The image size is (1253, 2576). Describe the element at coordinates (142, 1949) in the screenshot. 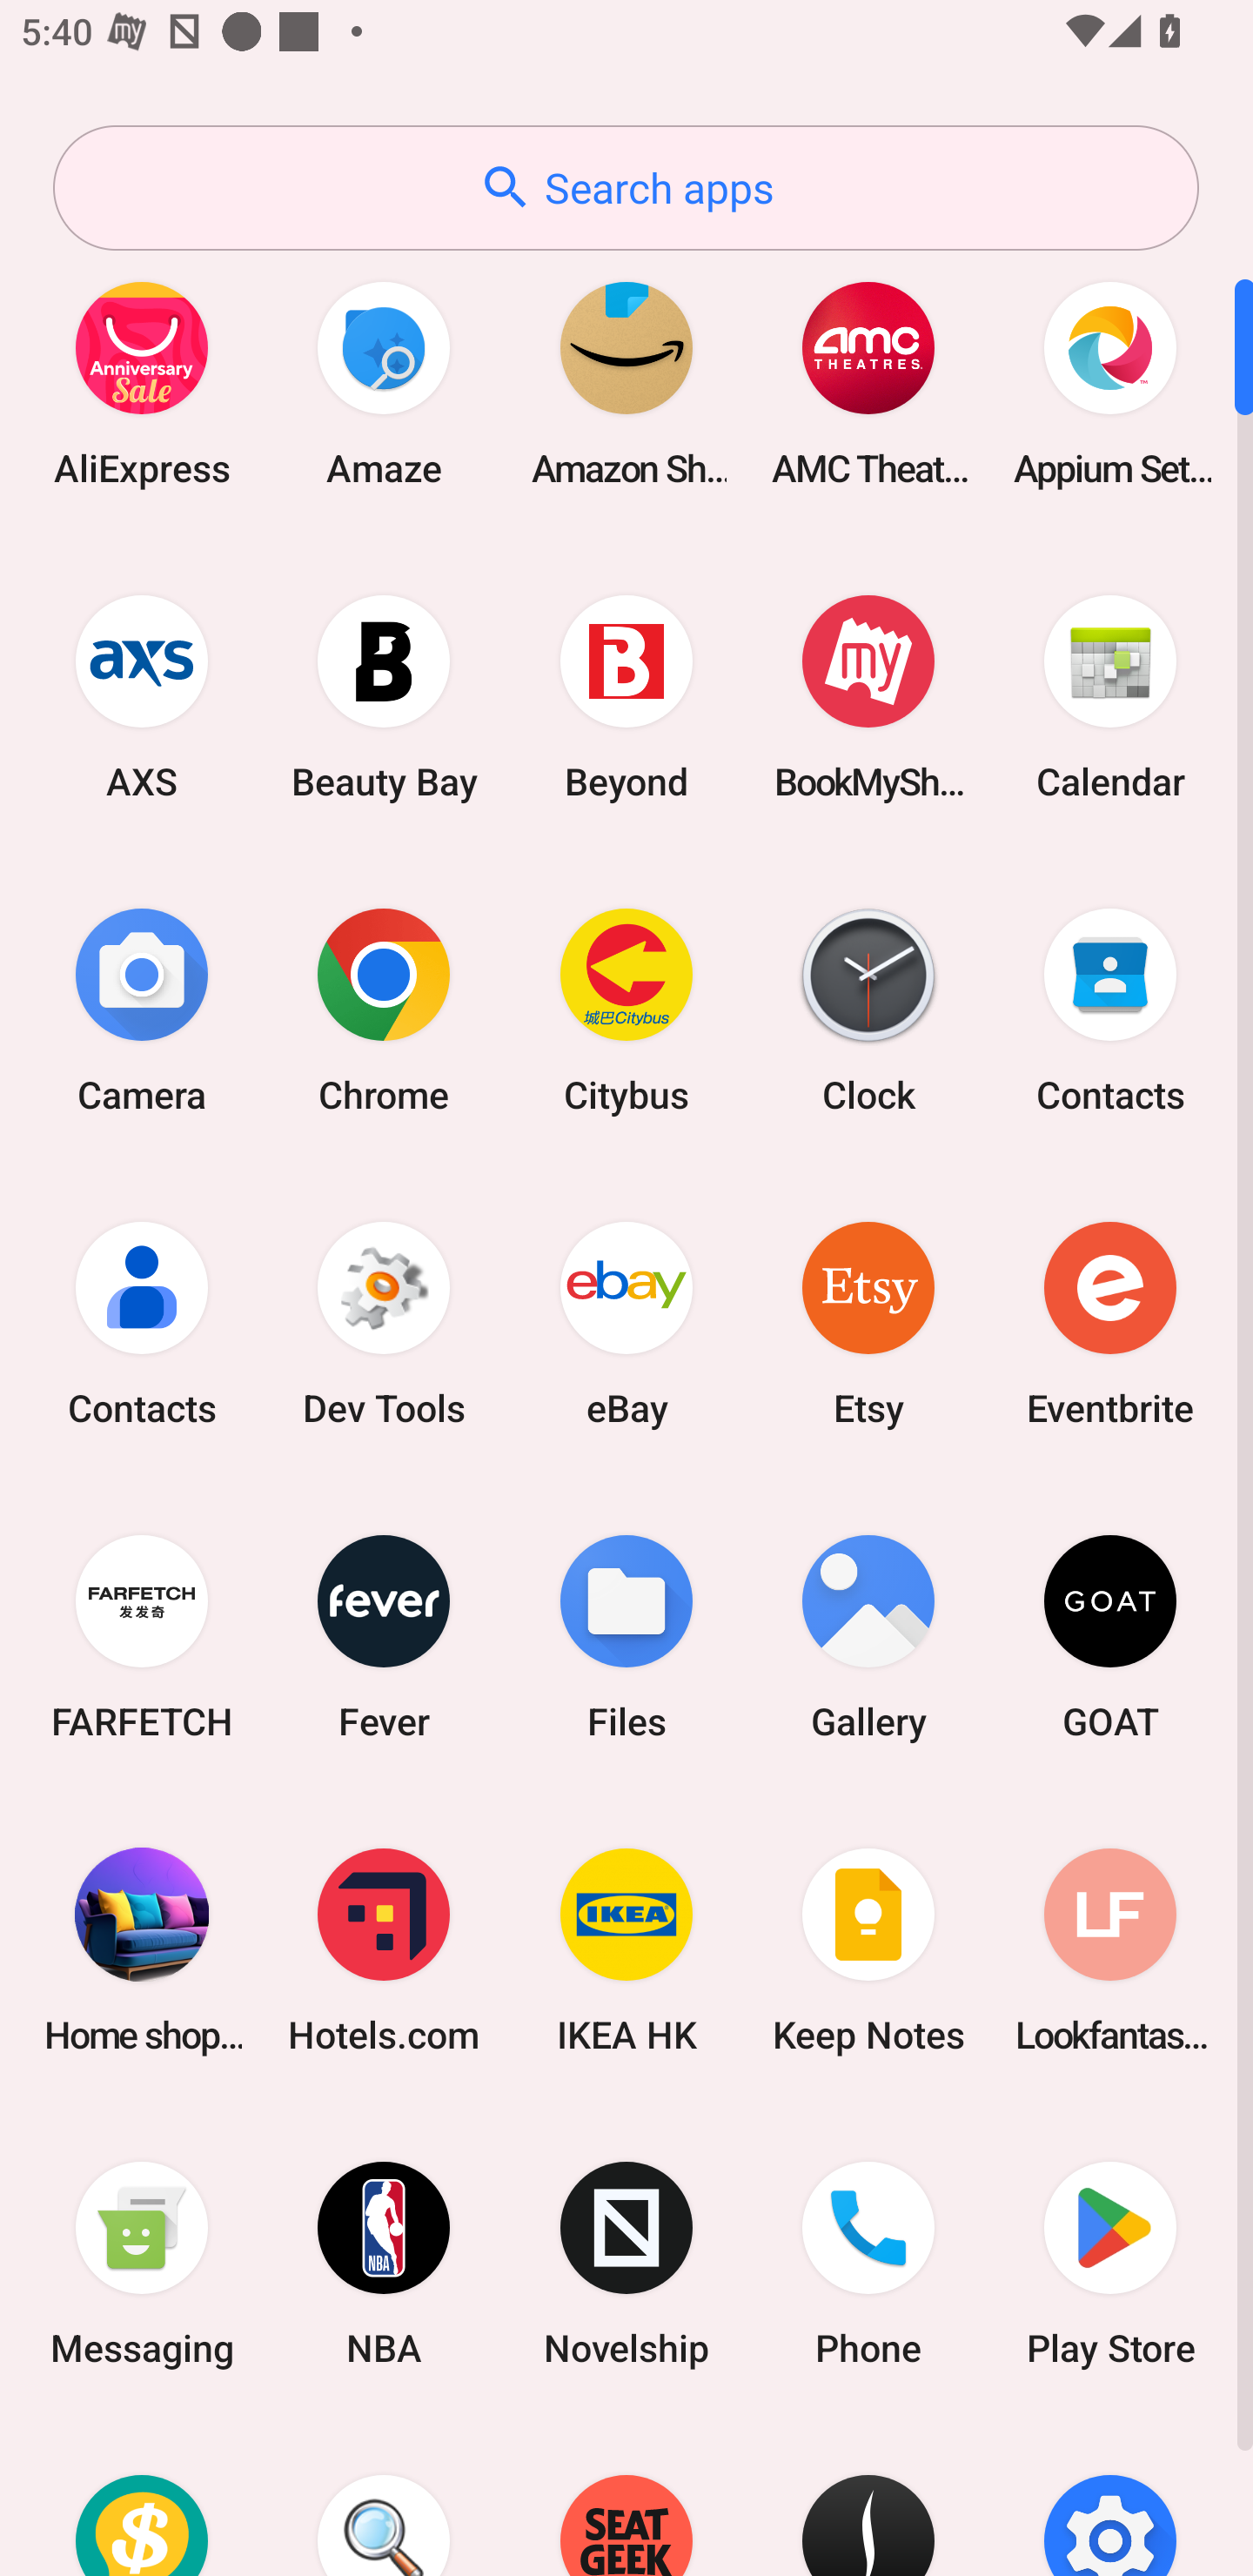

I see `Home shopping` at that location.